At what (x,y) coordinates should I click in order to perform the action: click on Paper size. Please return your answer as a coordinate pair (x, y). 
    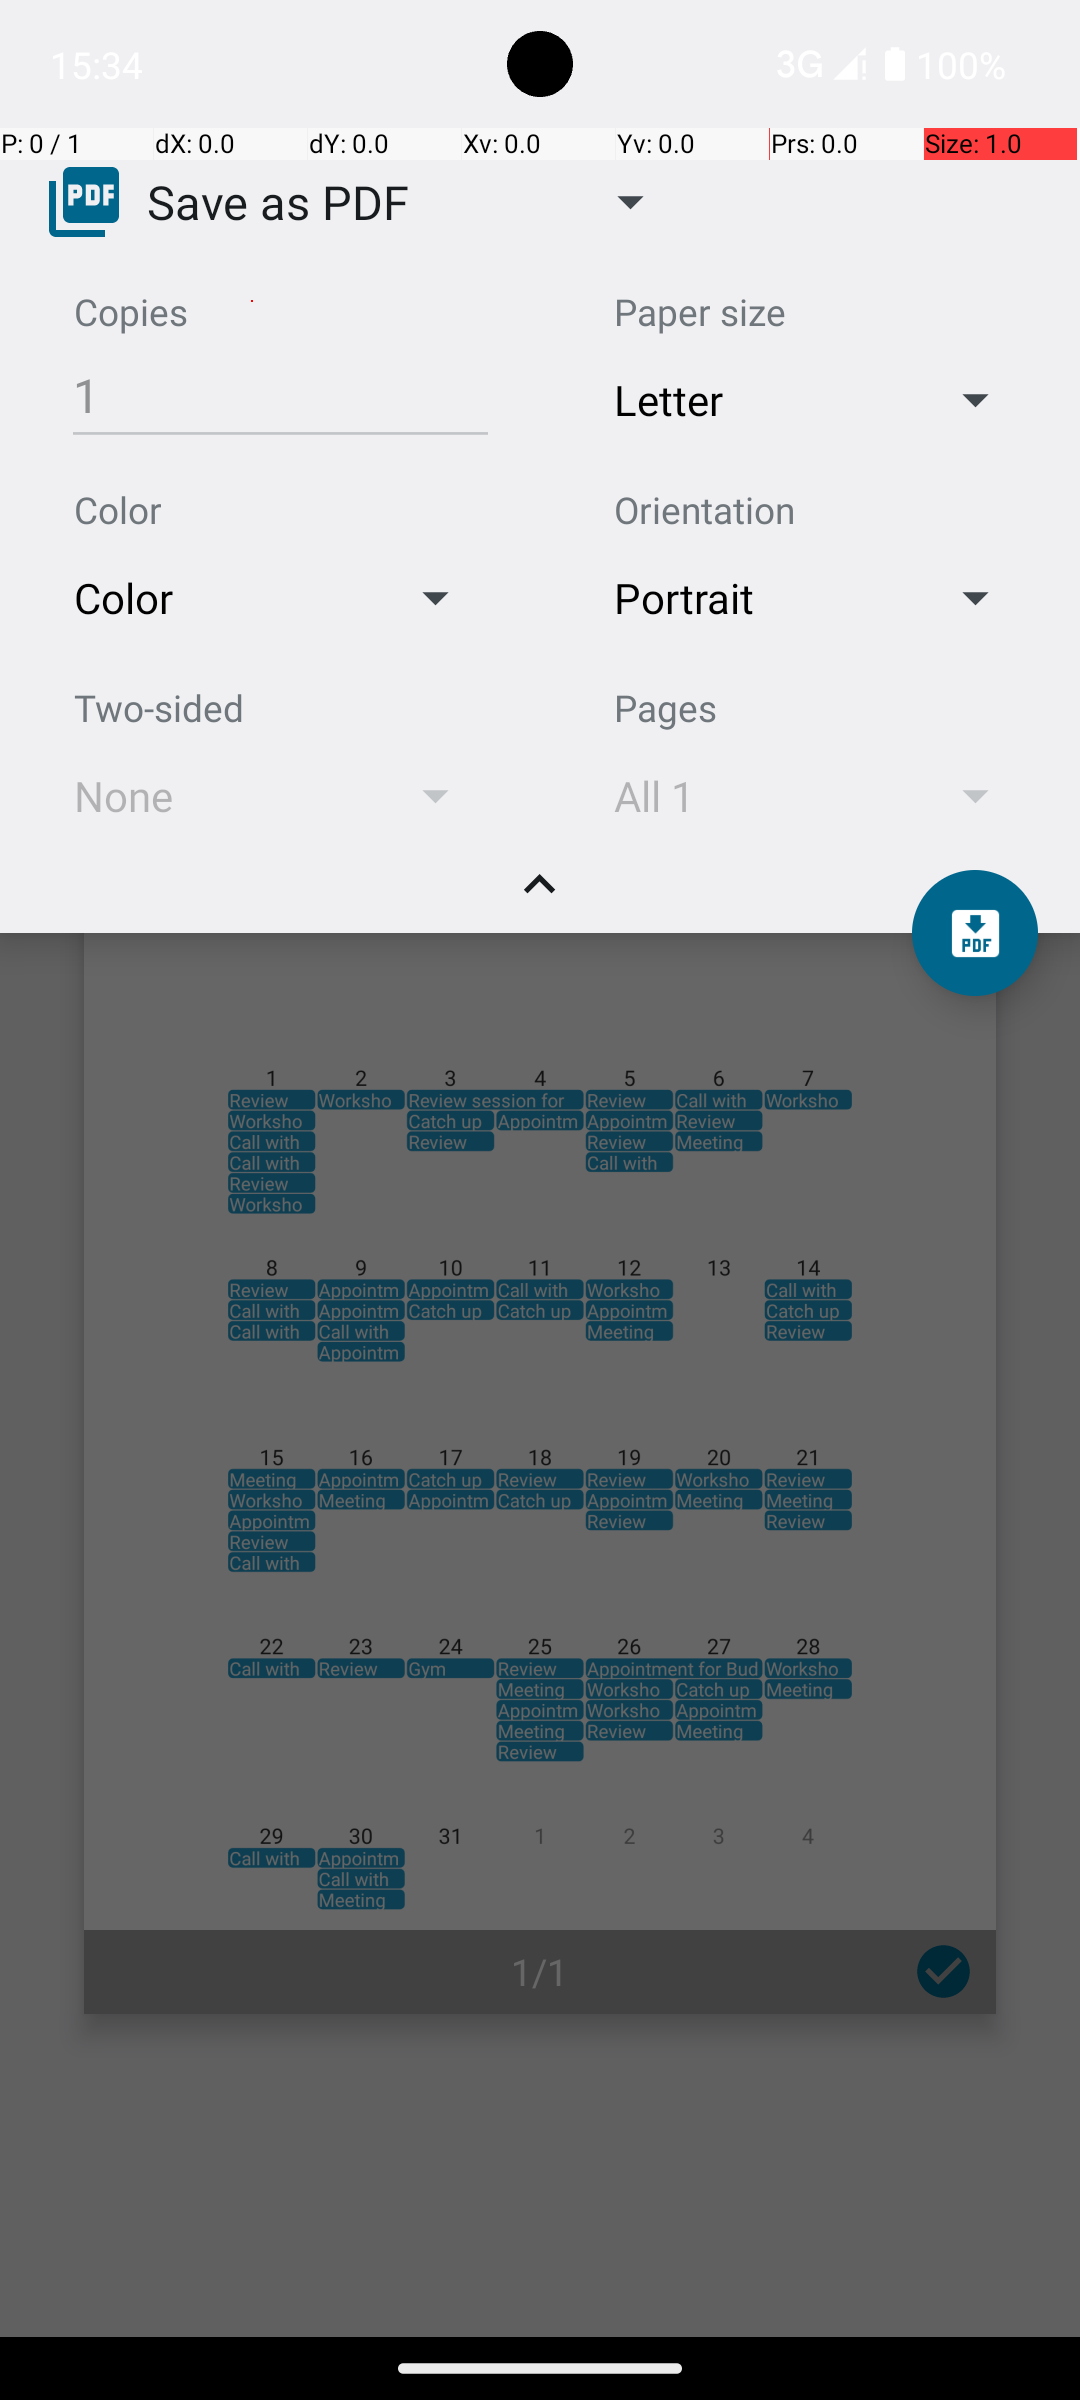
    Looking at the image, I should click on (700, 312).